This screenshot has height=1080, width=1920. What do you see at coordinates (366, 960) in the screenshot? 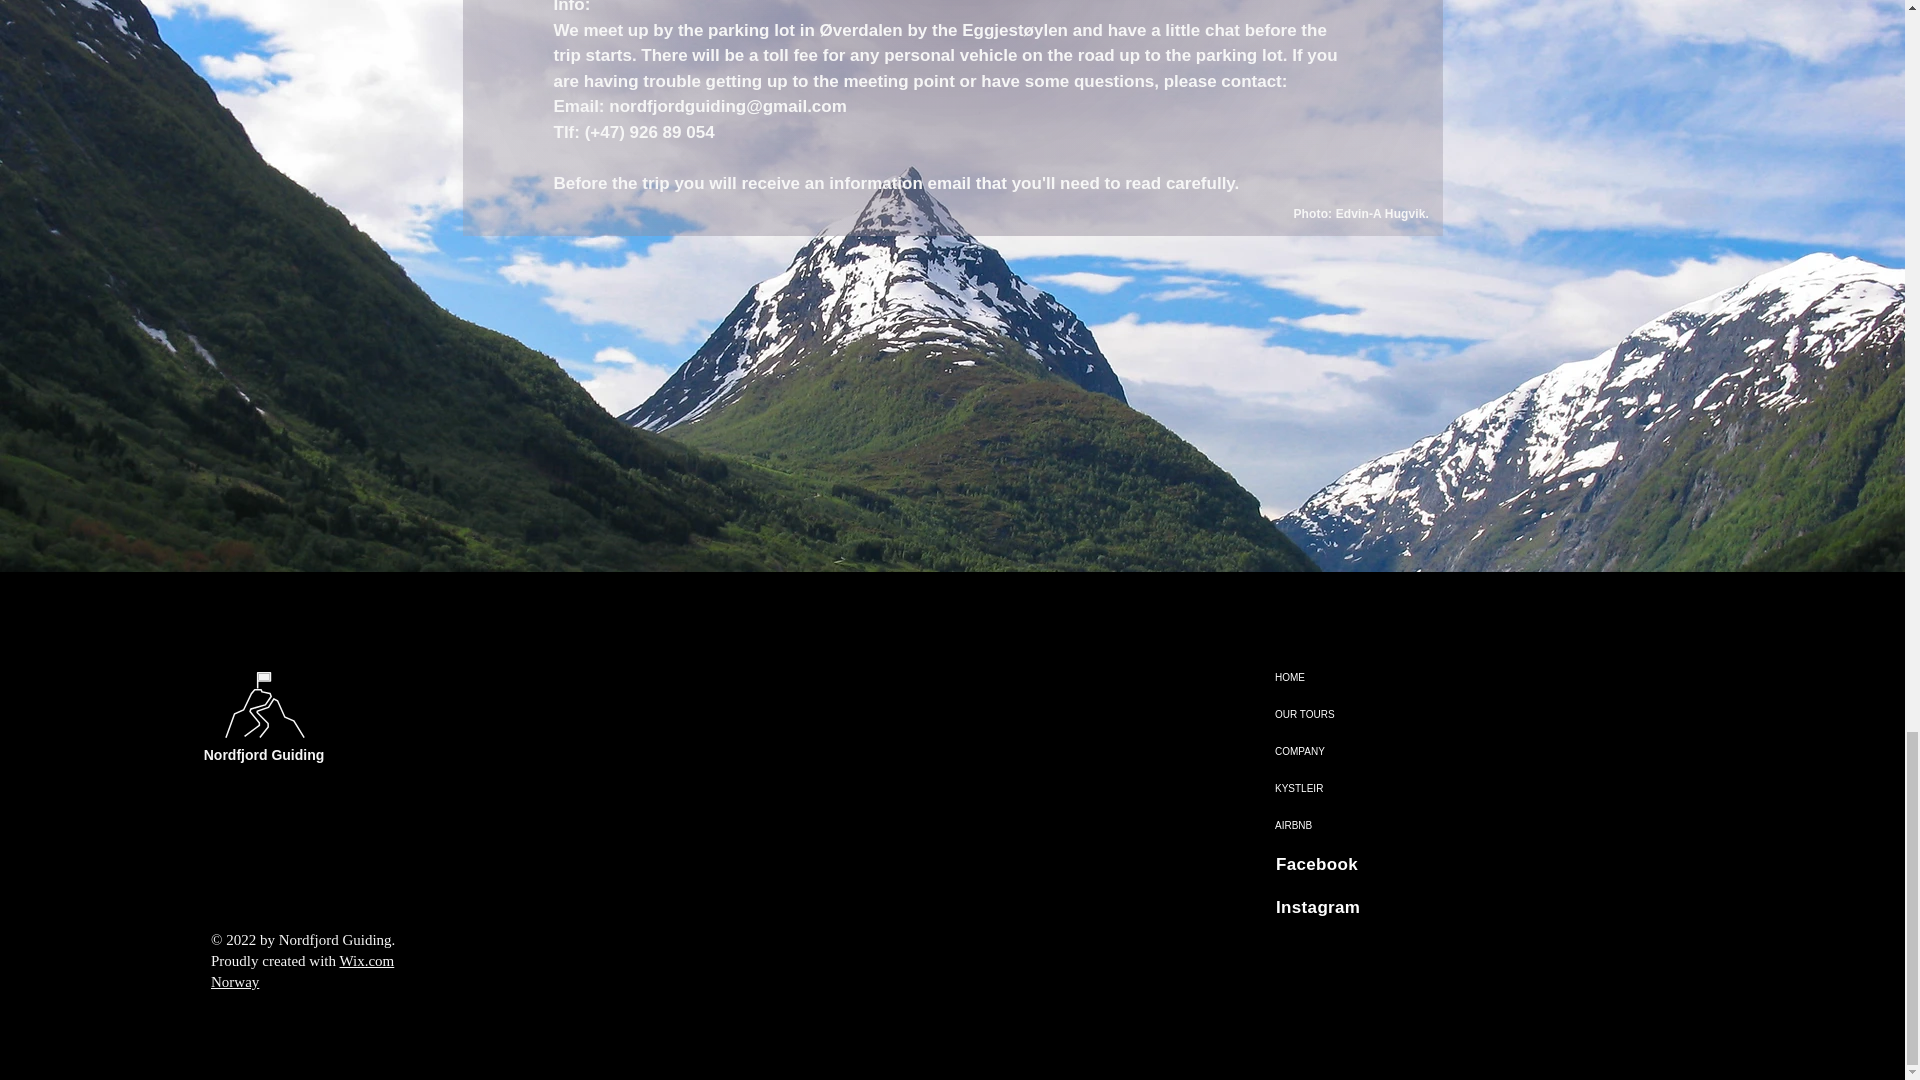
I see `Wix.com` at bounding box center [366, 960].